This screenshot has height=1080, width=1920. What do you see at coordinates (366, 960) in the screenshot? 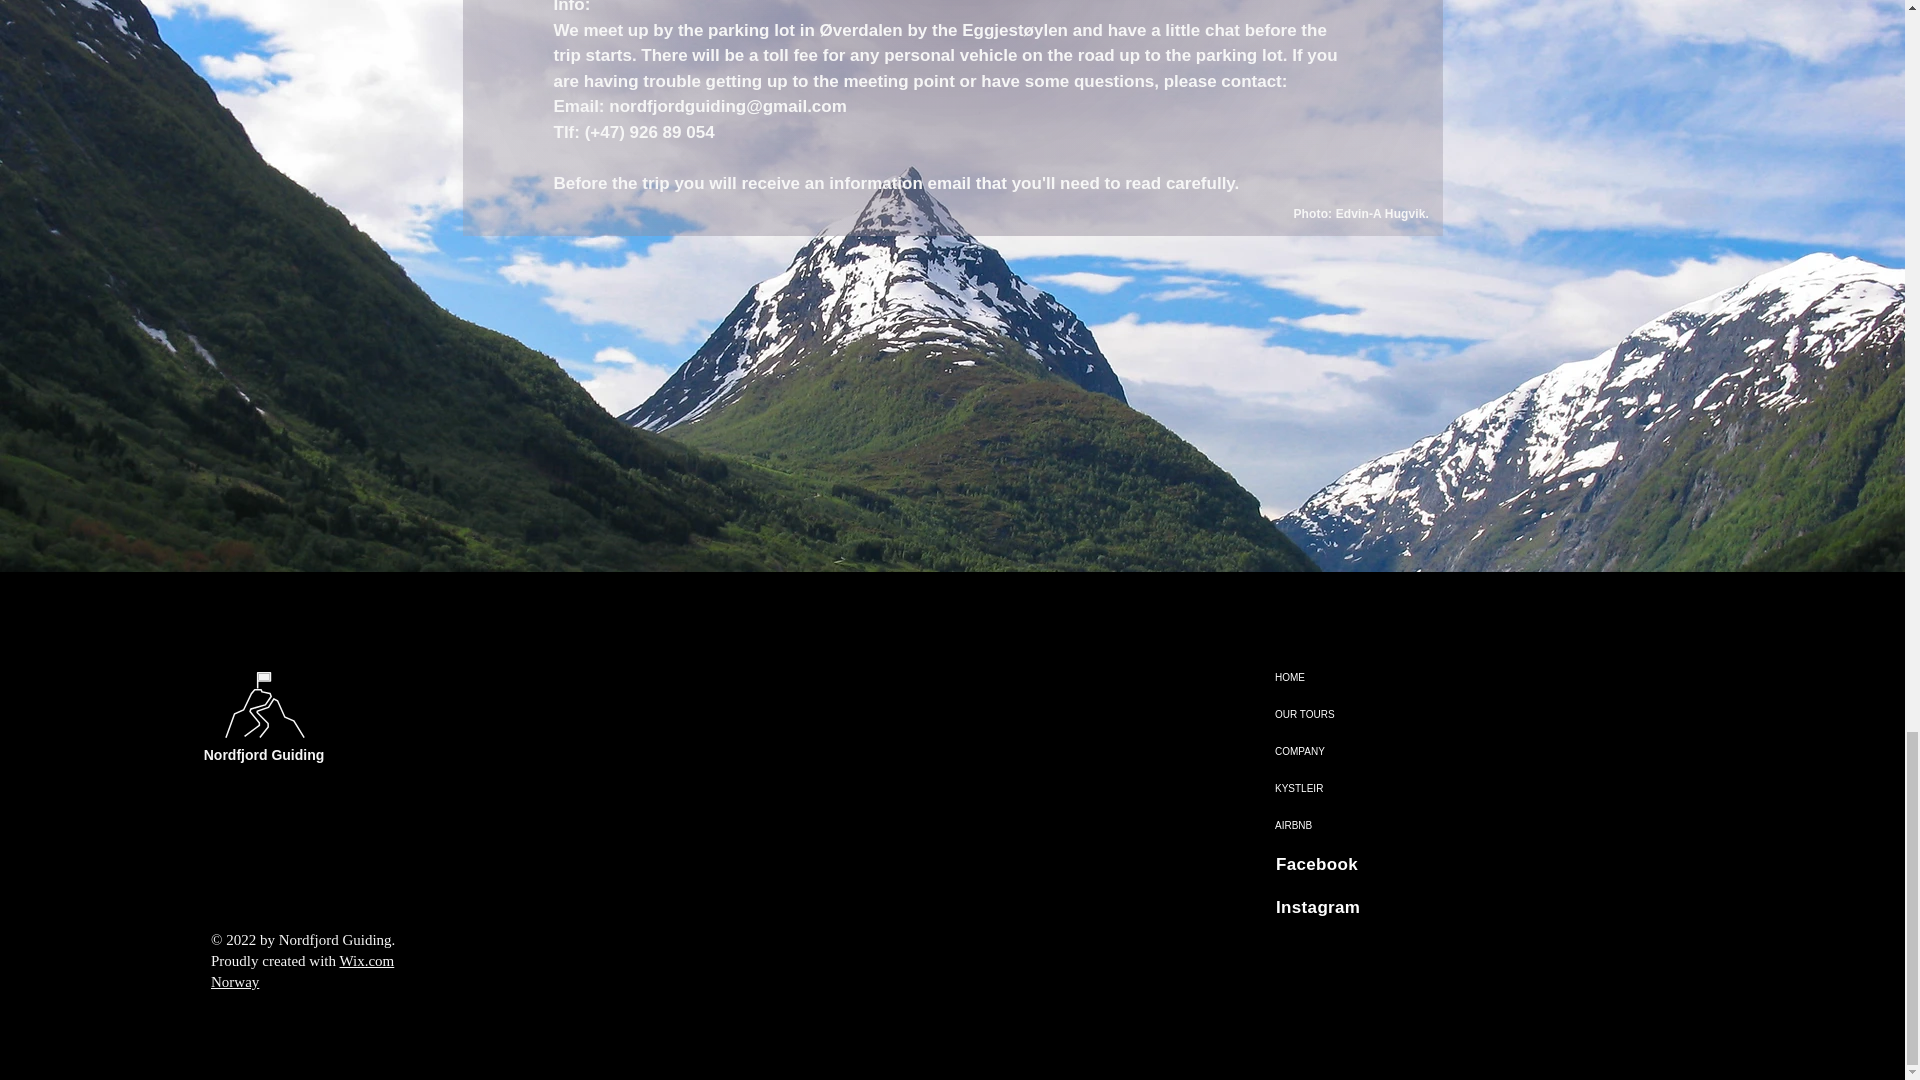
I see `Wix.com` at bounding box center [366, 960].